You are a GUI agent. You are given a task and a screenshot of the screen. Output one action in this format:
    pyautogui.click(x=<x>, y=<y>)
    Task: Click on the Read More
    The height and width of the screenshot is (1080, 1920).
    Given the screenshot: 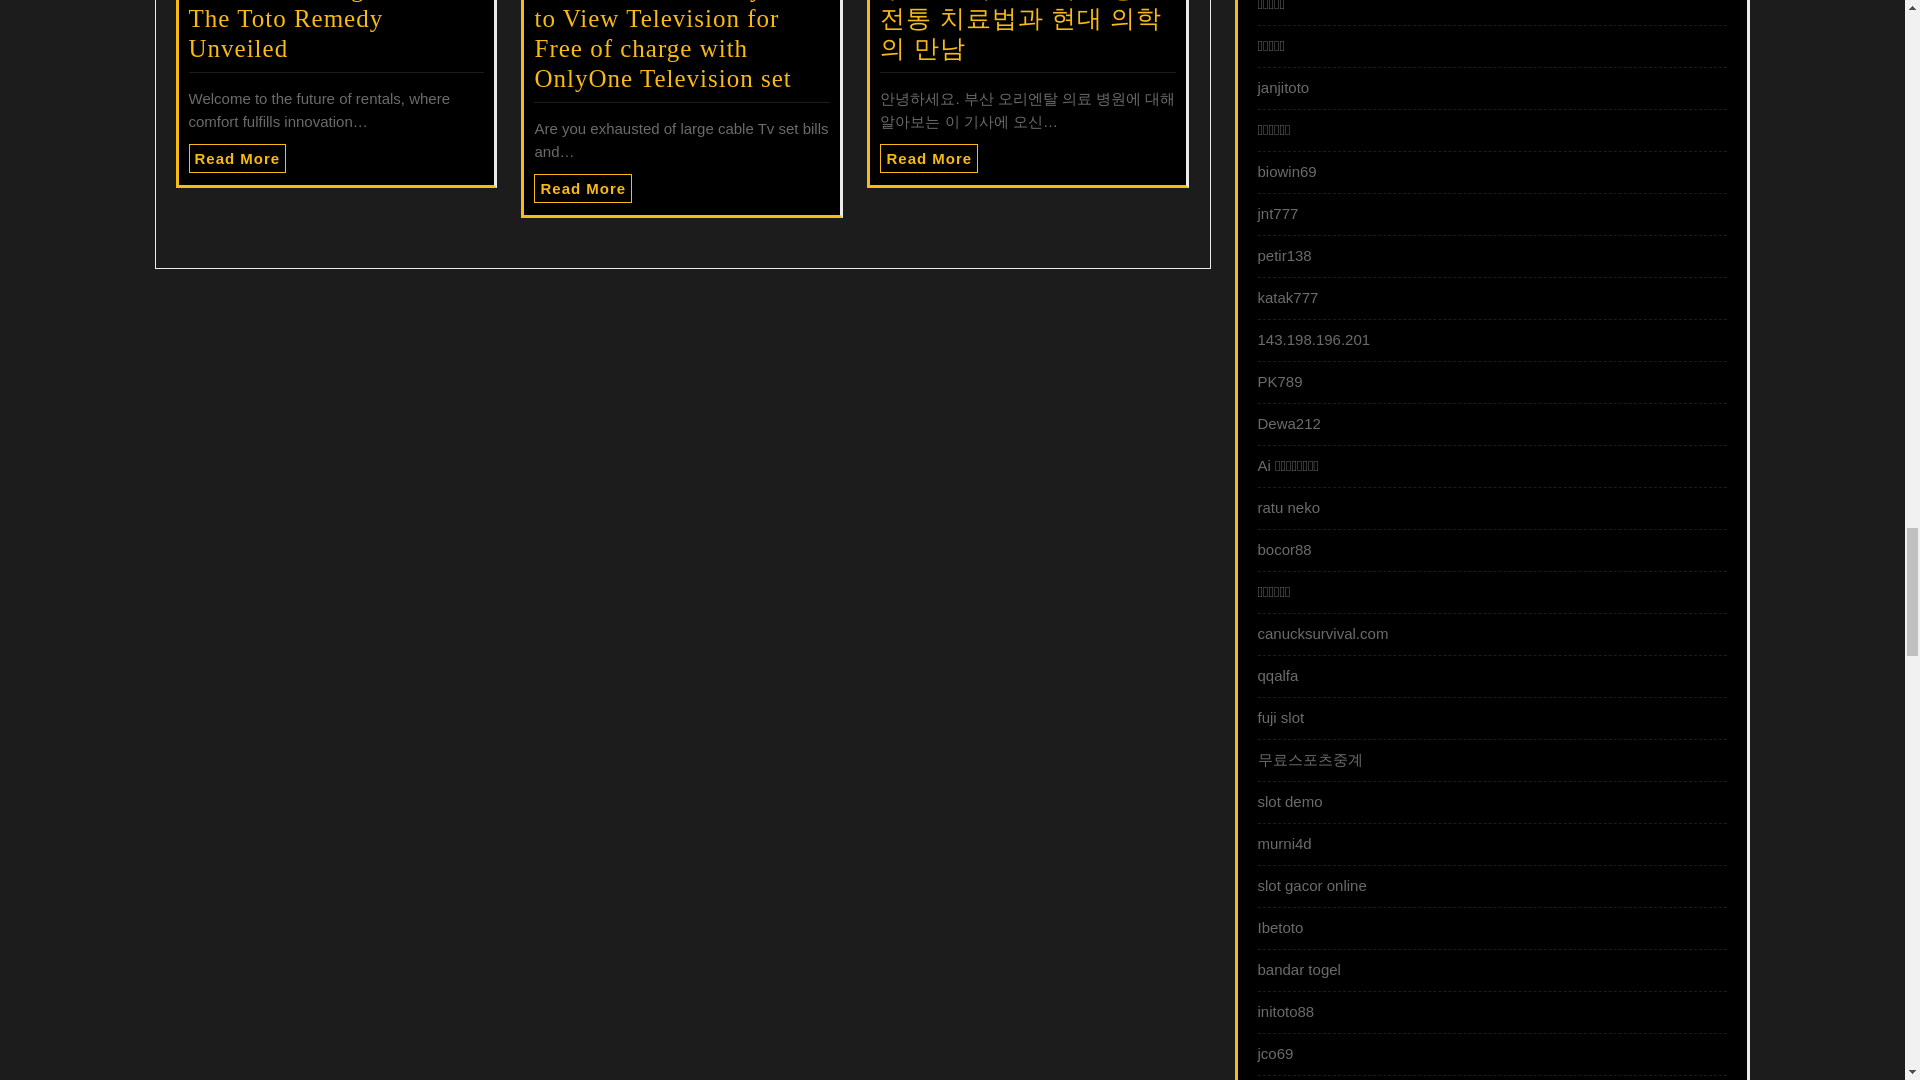 What is the action you would take?
    pyautogui.click(x=928, y=158)
    